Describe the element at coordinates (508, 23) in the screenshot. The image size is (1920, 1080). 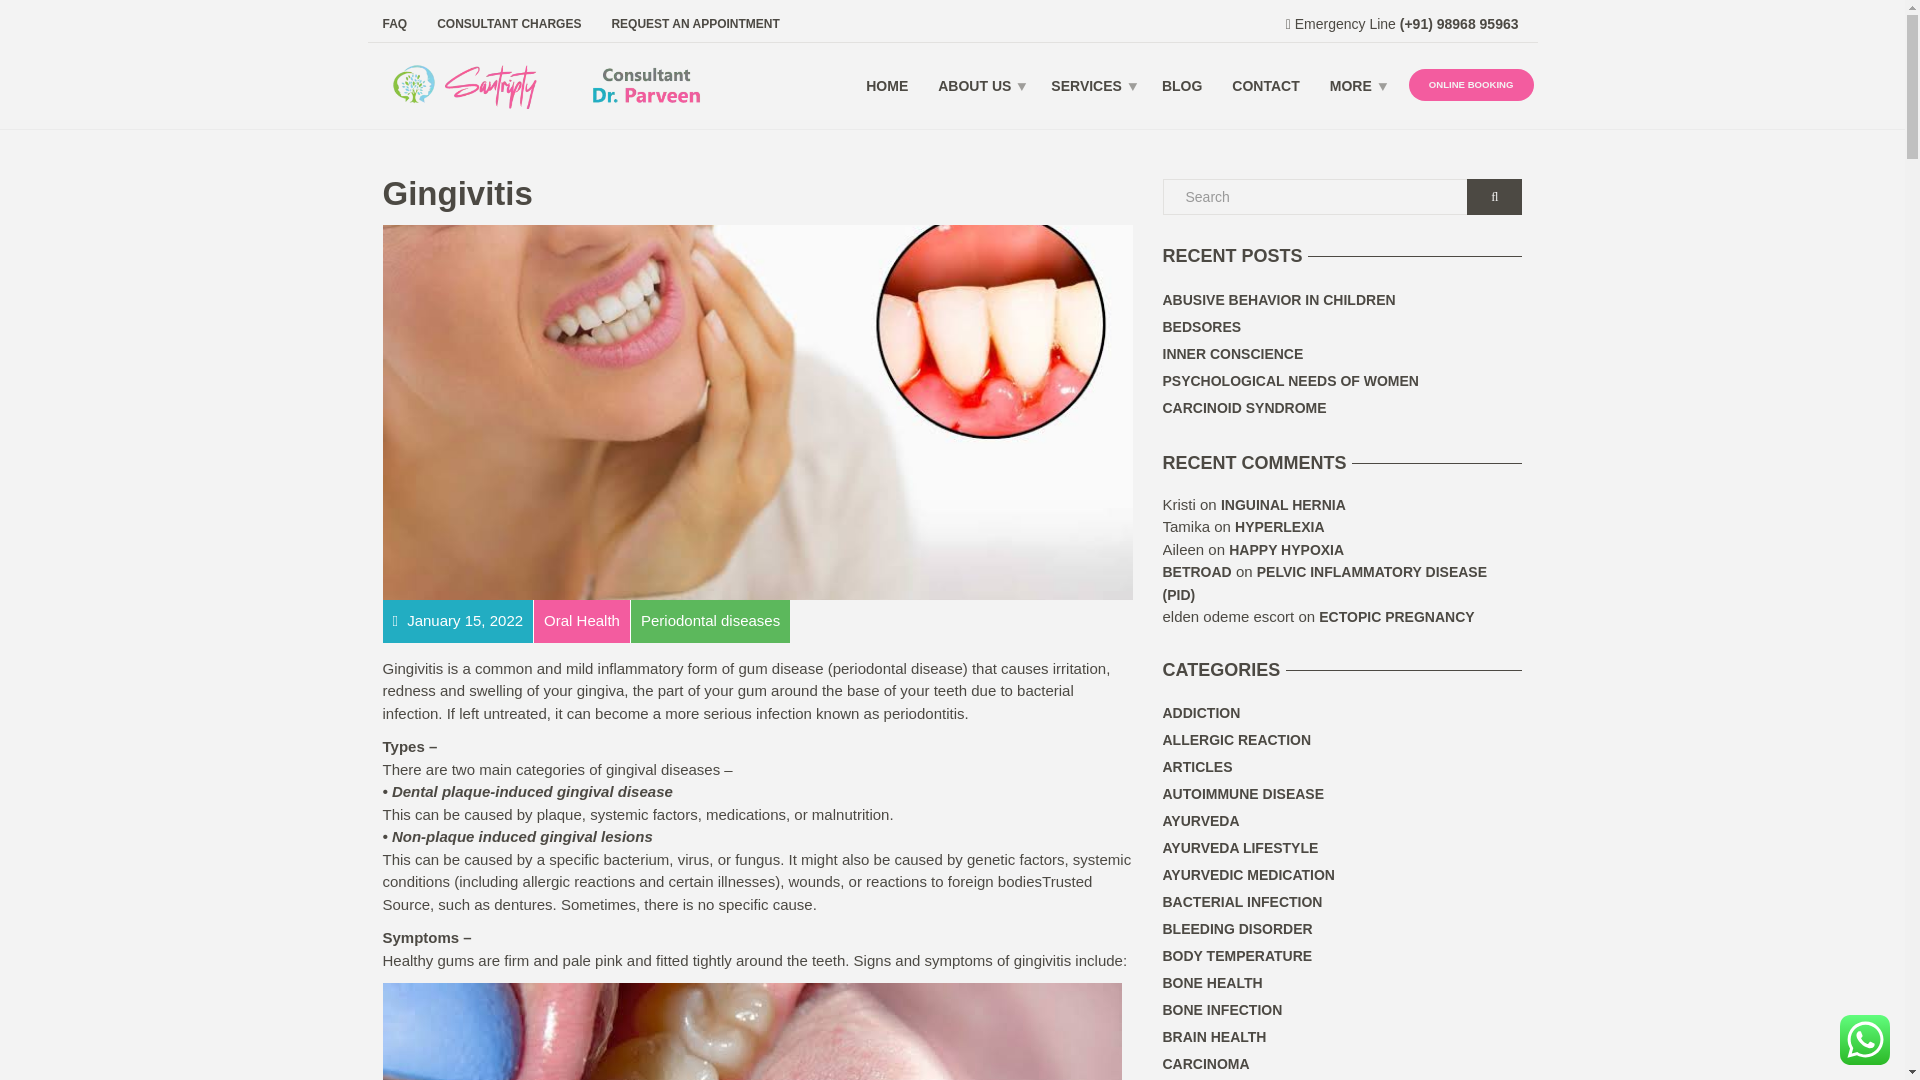
I see `Consultant Charges` at that location.